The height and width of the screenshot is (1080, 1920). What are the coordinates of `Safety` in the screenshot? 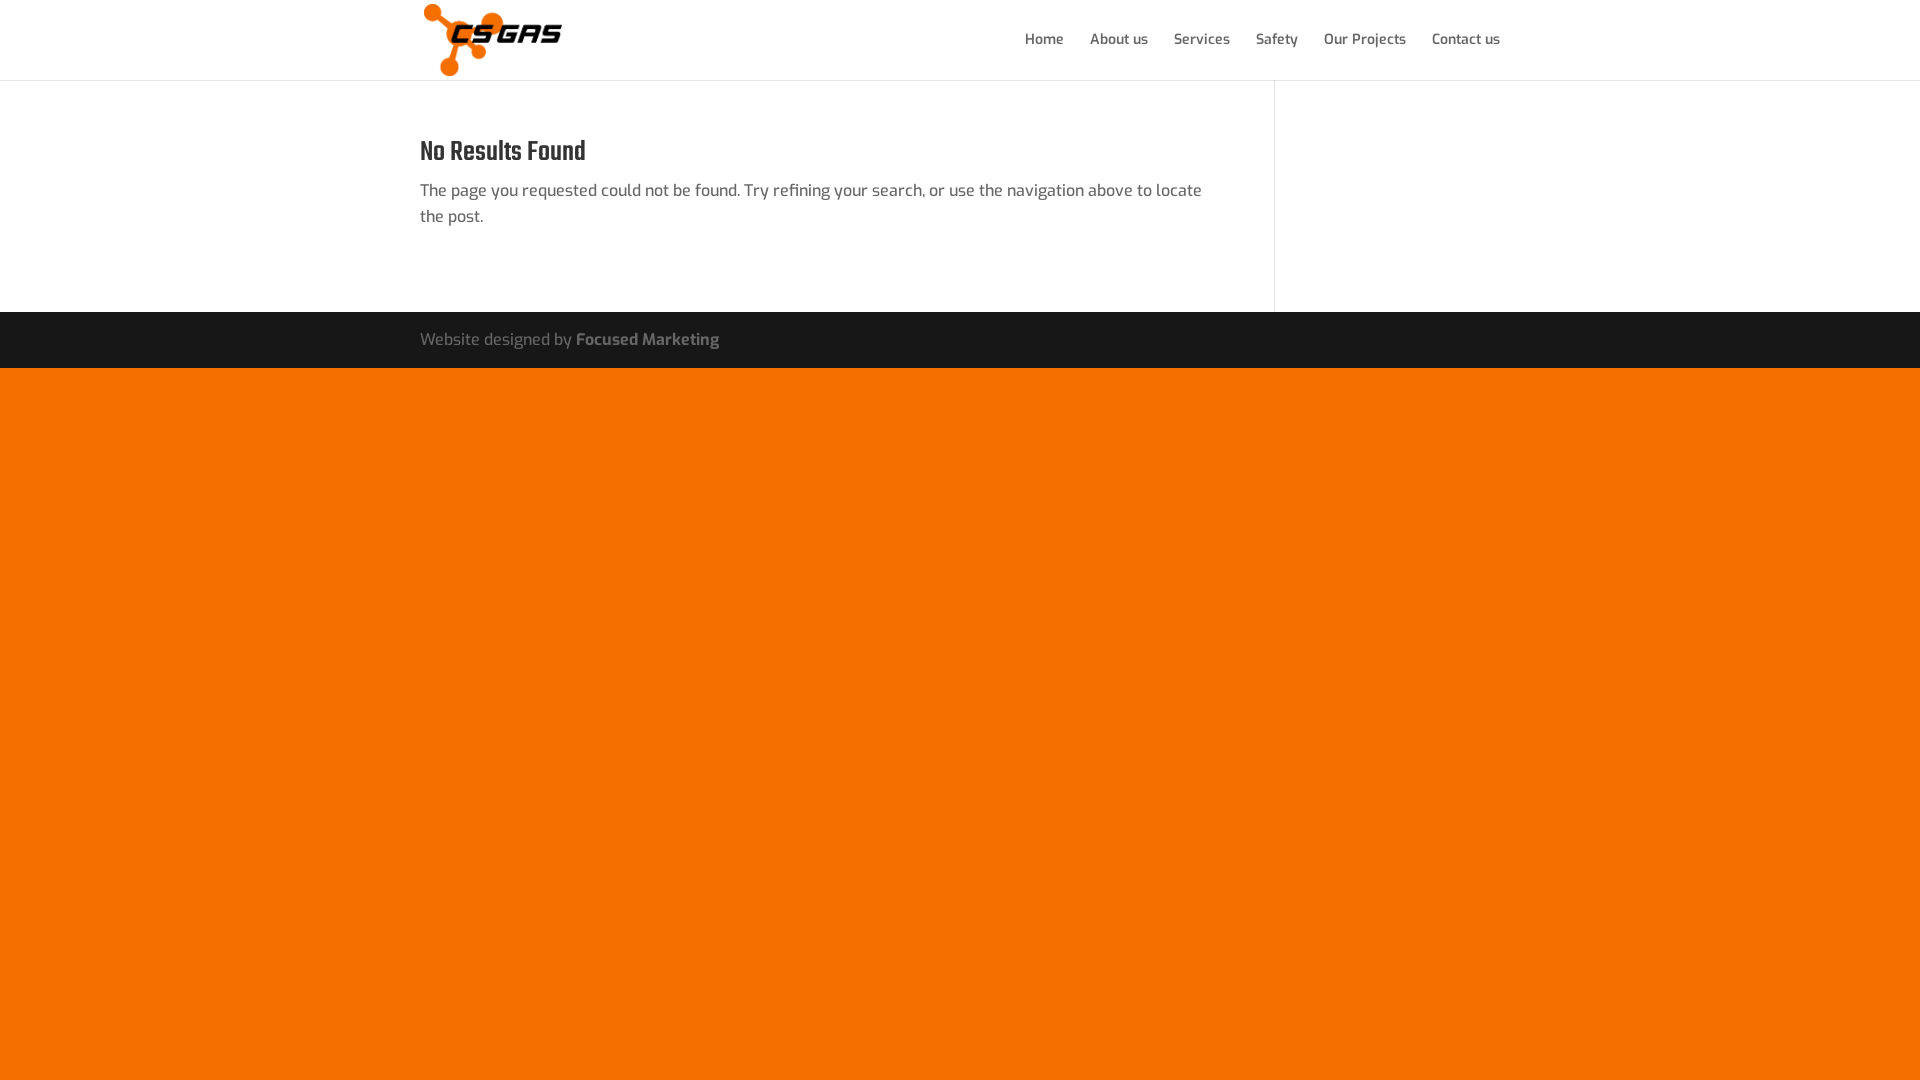 It's located at (1277, 56).